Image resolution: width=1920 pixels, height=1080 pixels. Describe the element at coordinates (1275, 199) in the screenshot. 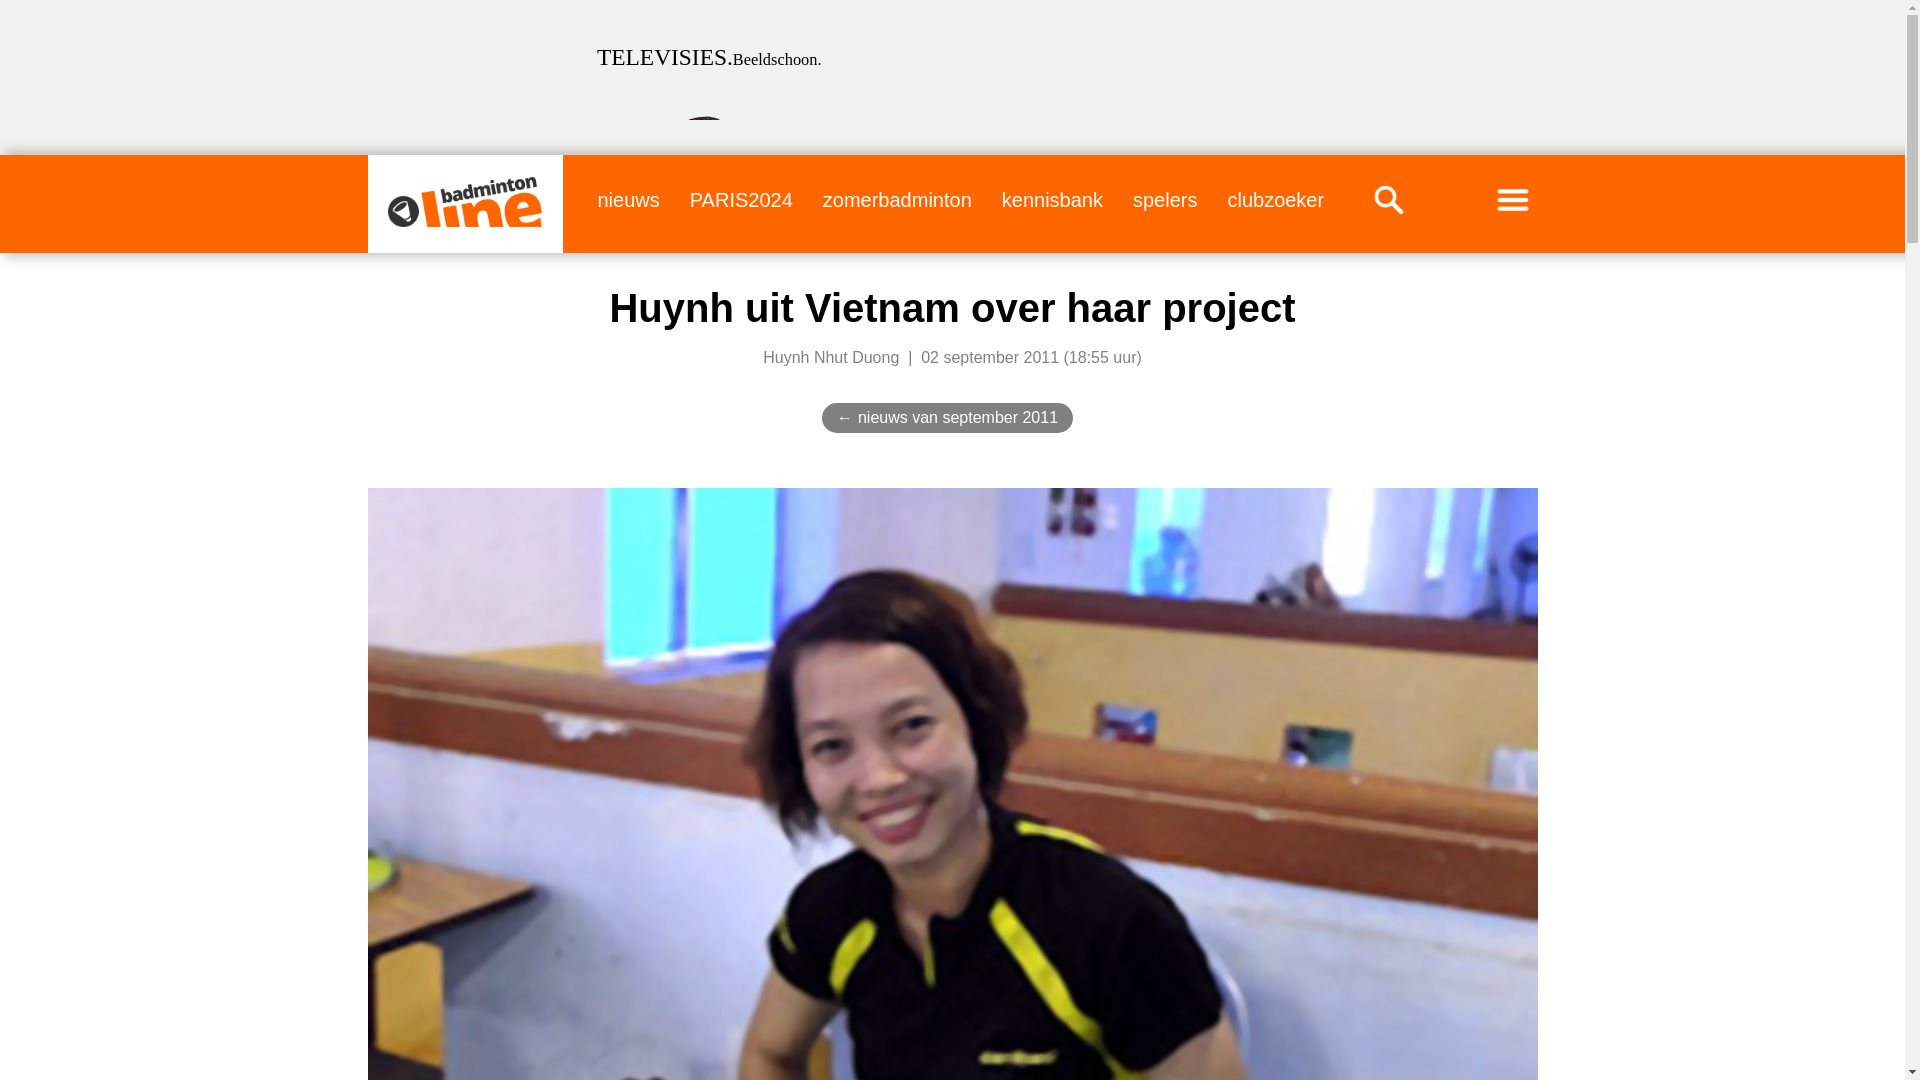

I see `clubzoeker` at that location.